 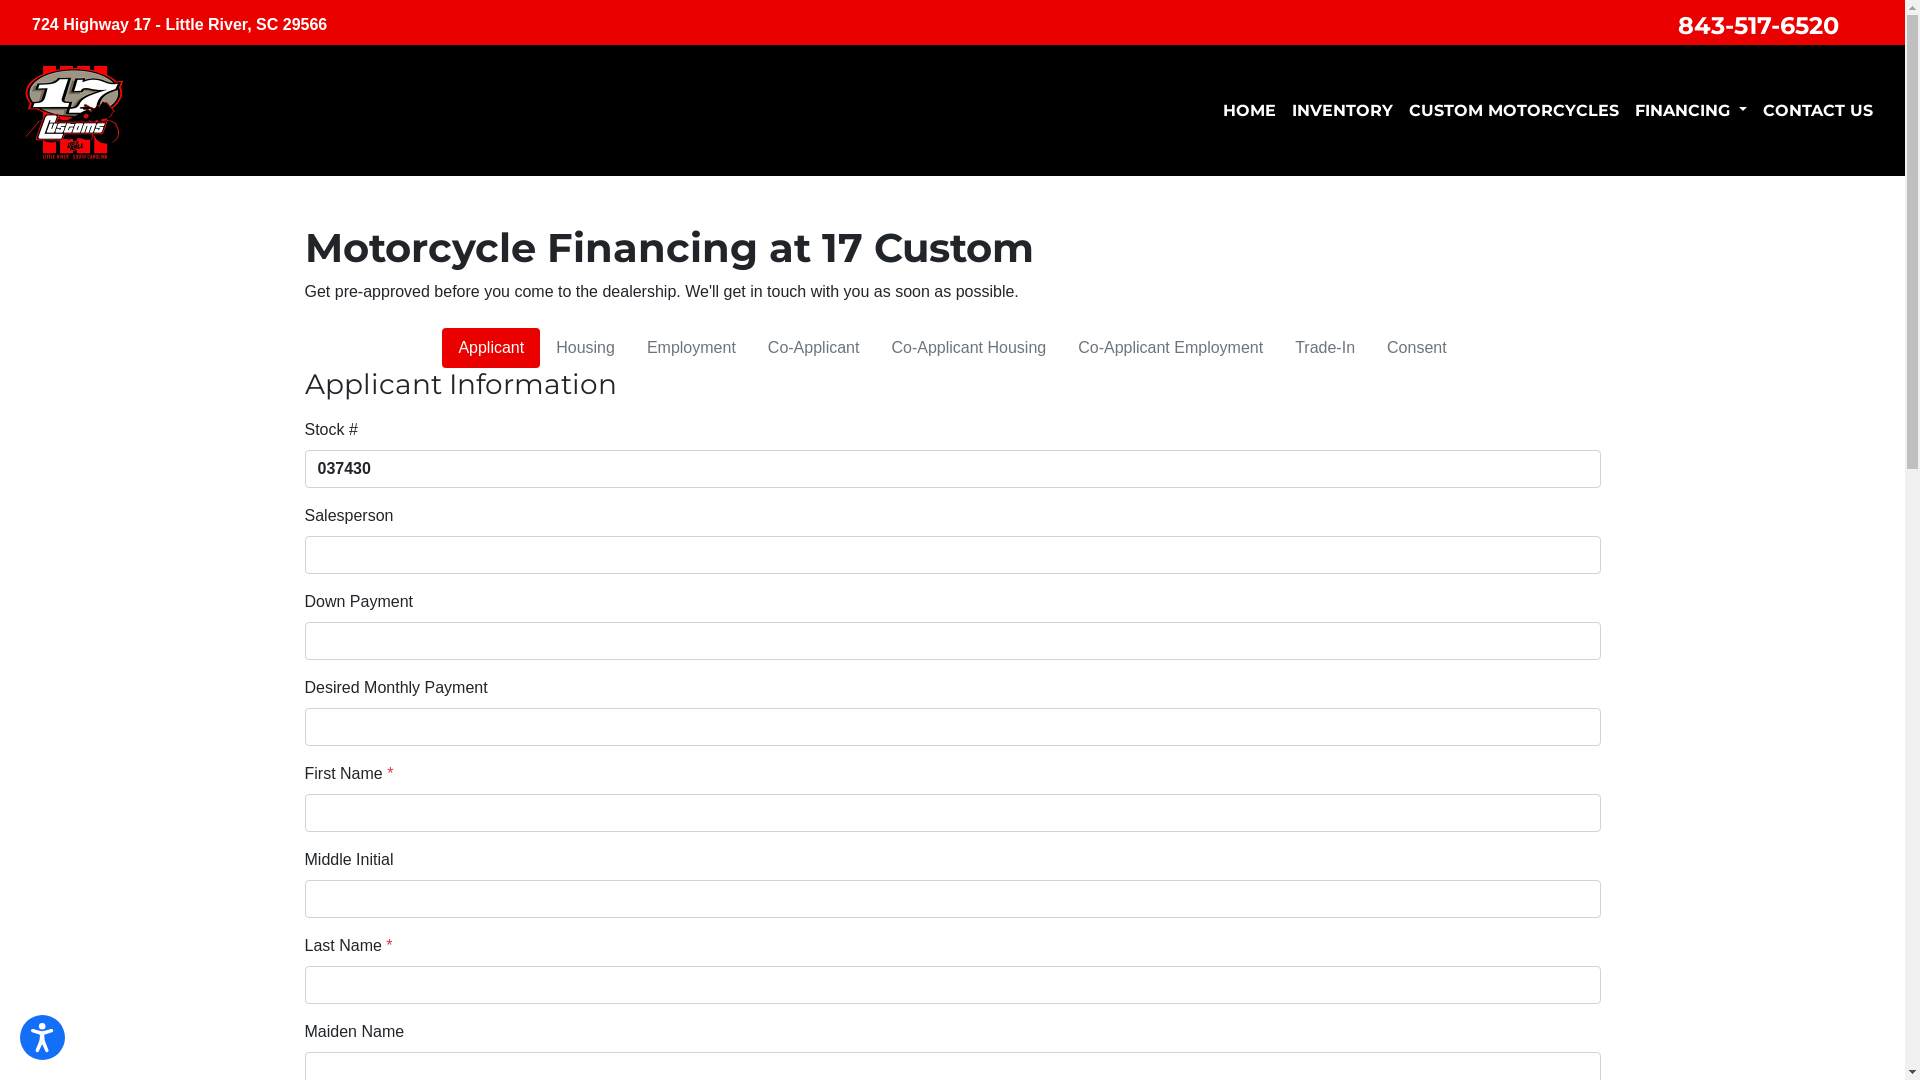 What do you see at coordinates (1170, 348) in the screenshot?
I see `Co-Applicant Employment` at bounding box center [1170, 348].